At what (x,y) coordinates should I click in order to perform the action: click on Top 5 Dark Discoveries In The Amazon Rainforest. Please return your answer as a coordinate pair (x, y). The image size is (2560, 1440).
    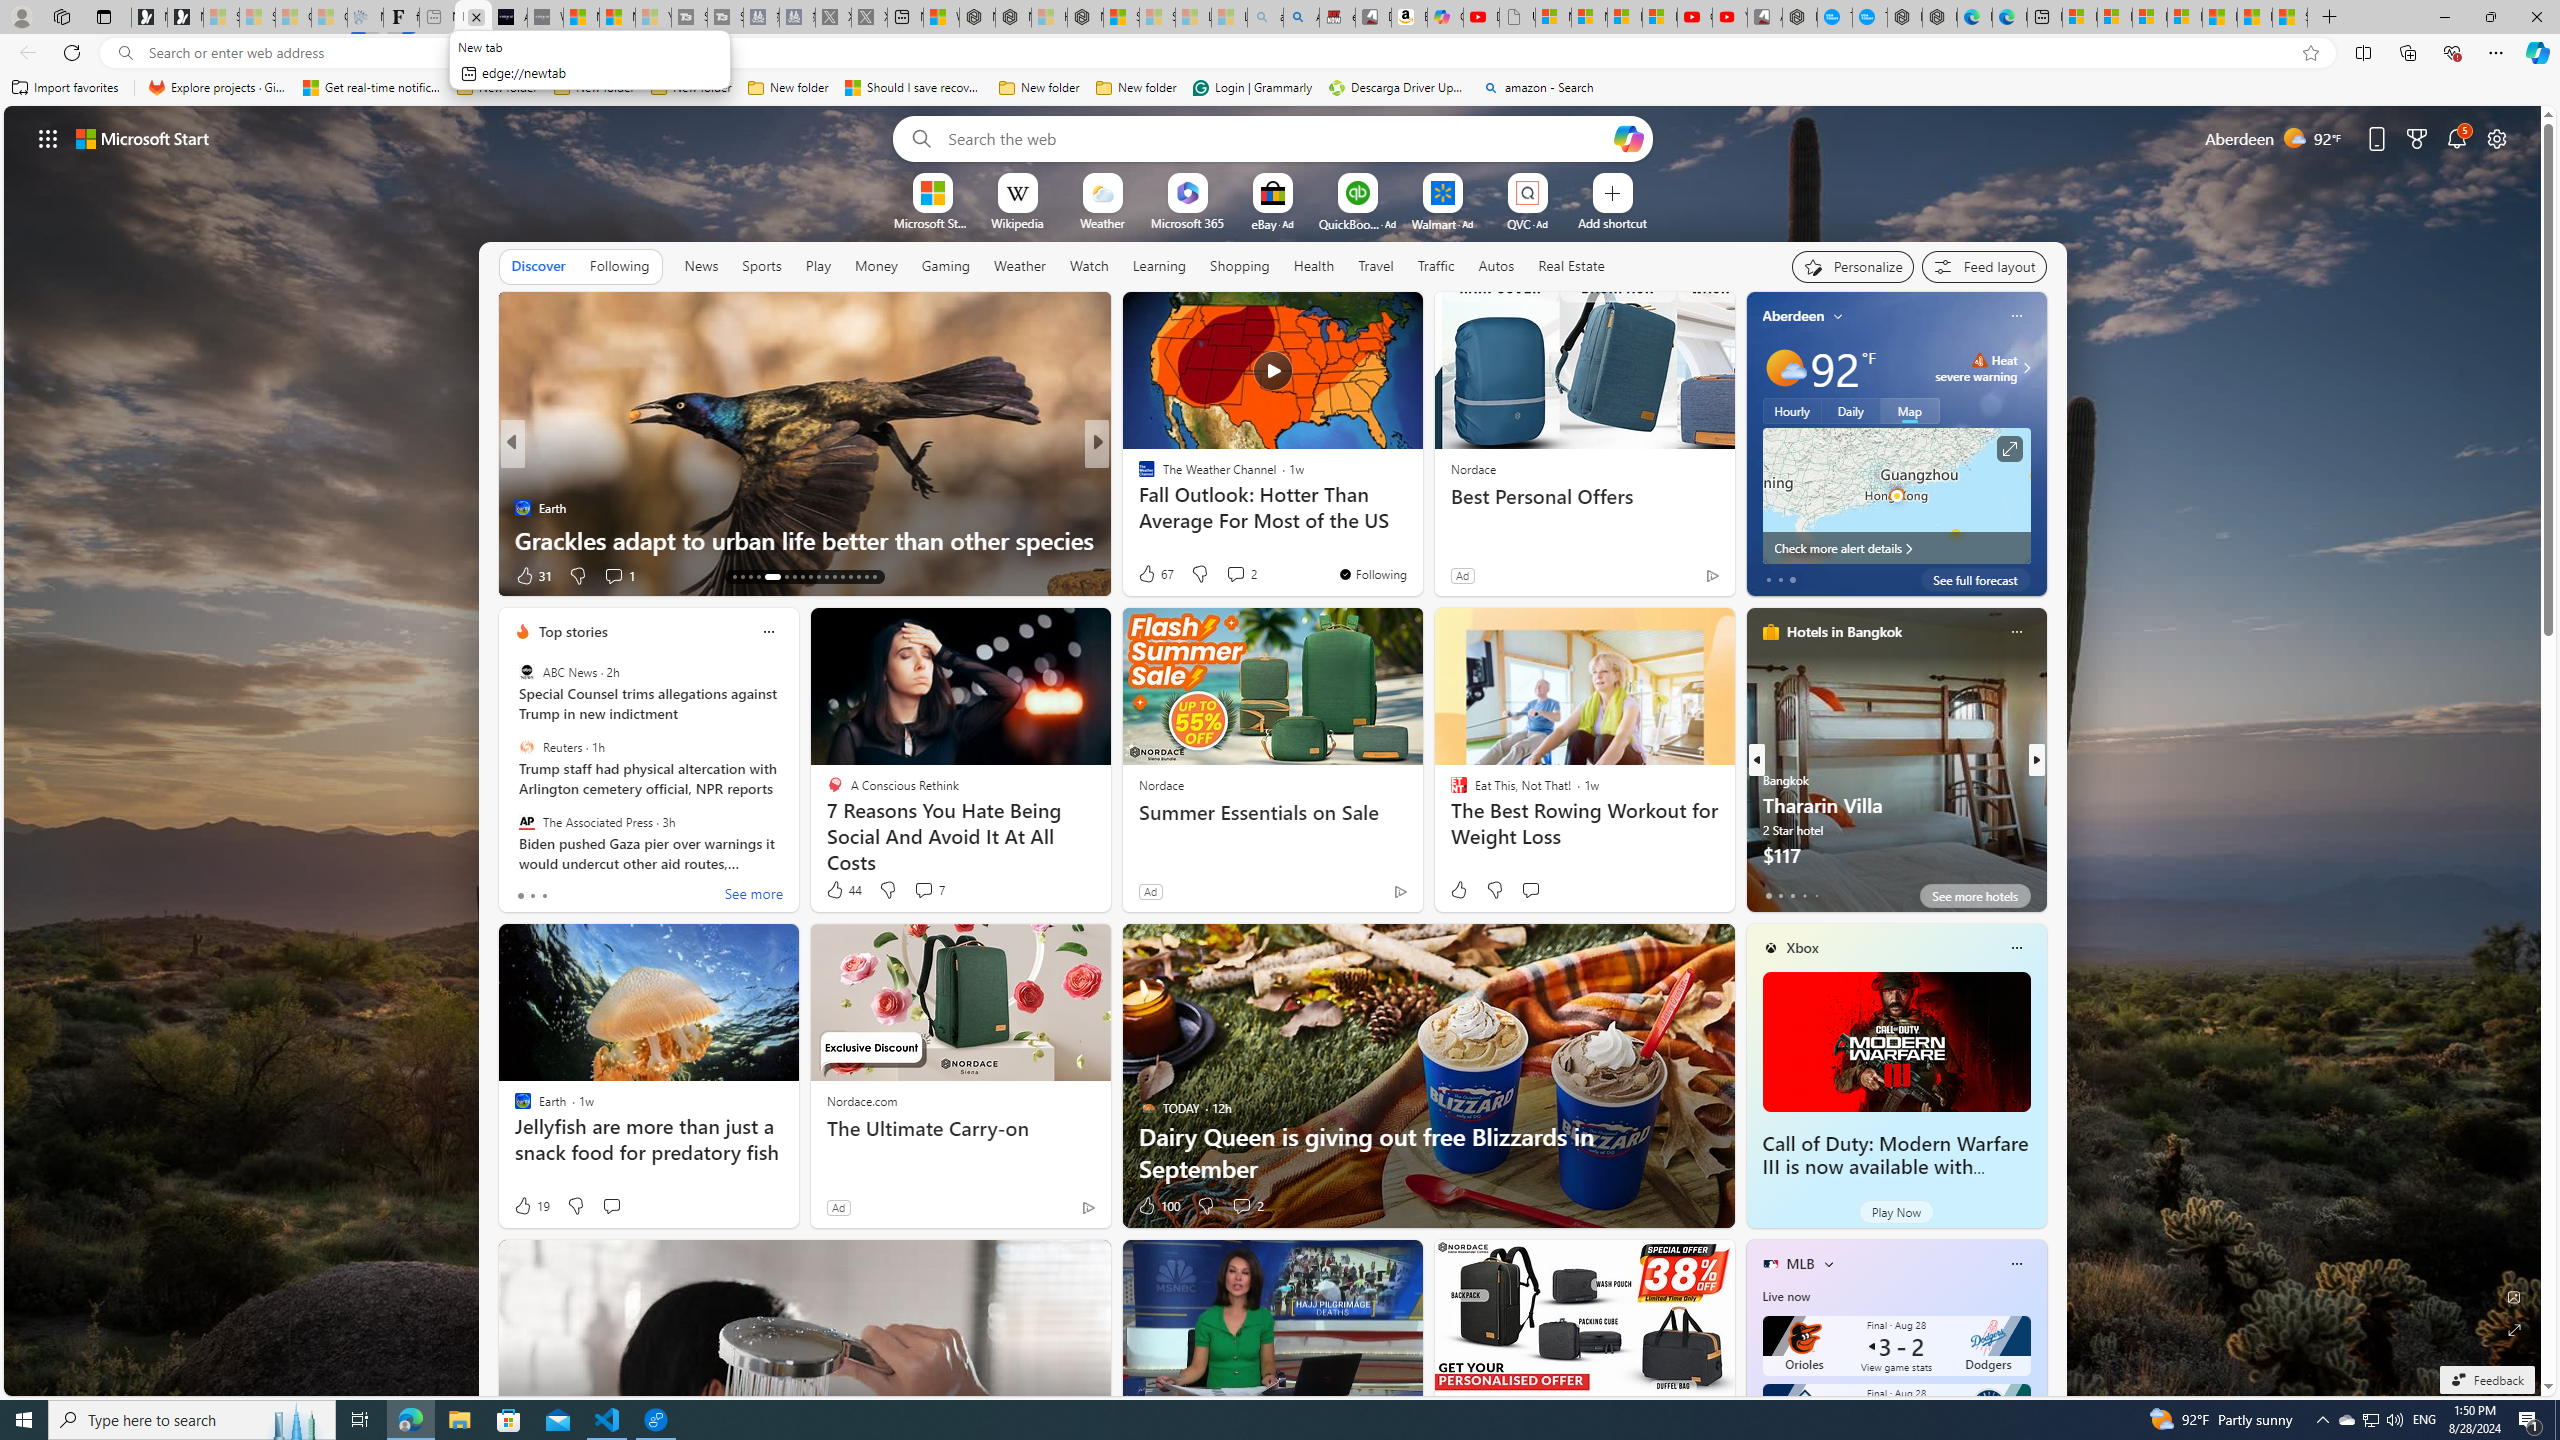
    Looking at the image, I should click on (1419, 540).